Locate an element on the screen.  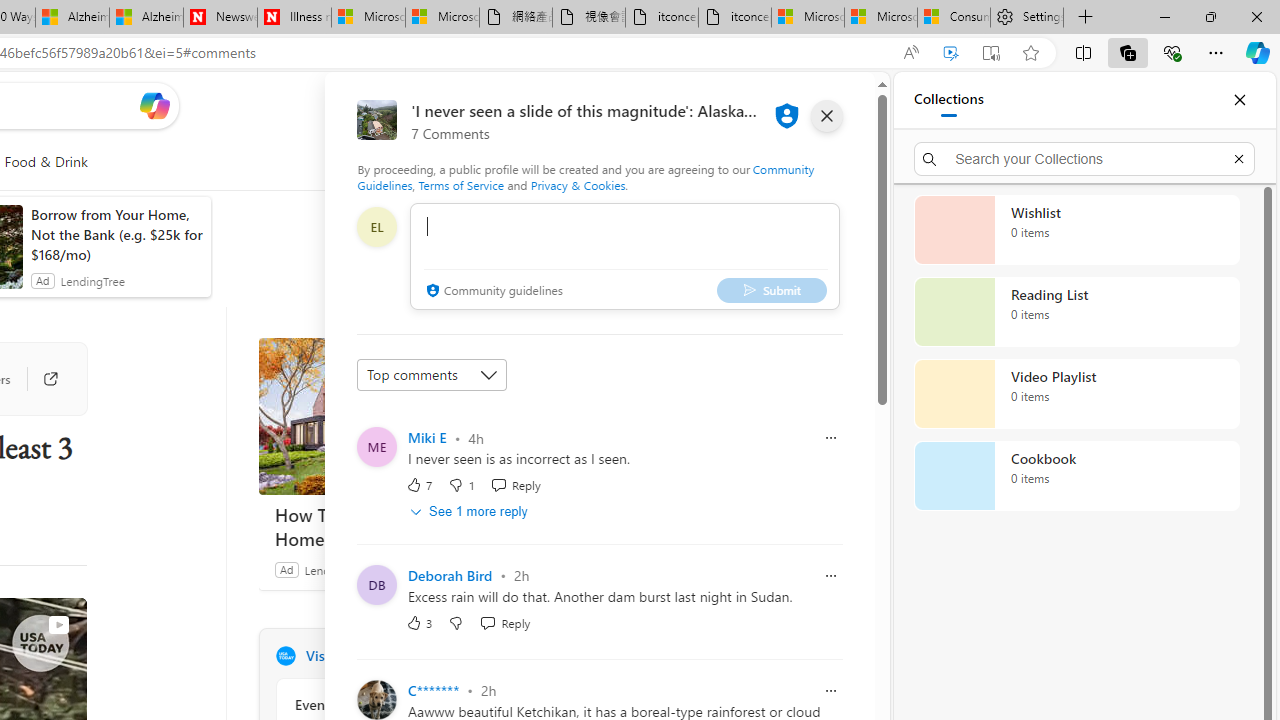
See 1 more reply is located at coordinates (470, 511).